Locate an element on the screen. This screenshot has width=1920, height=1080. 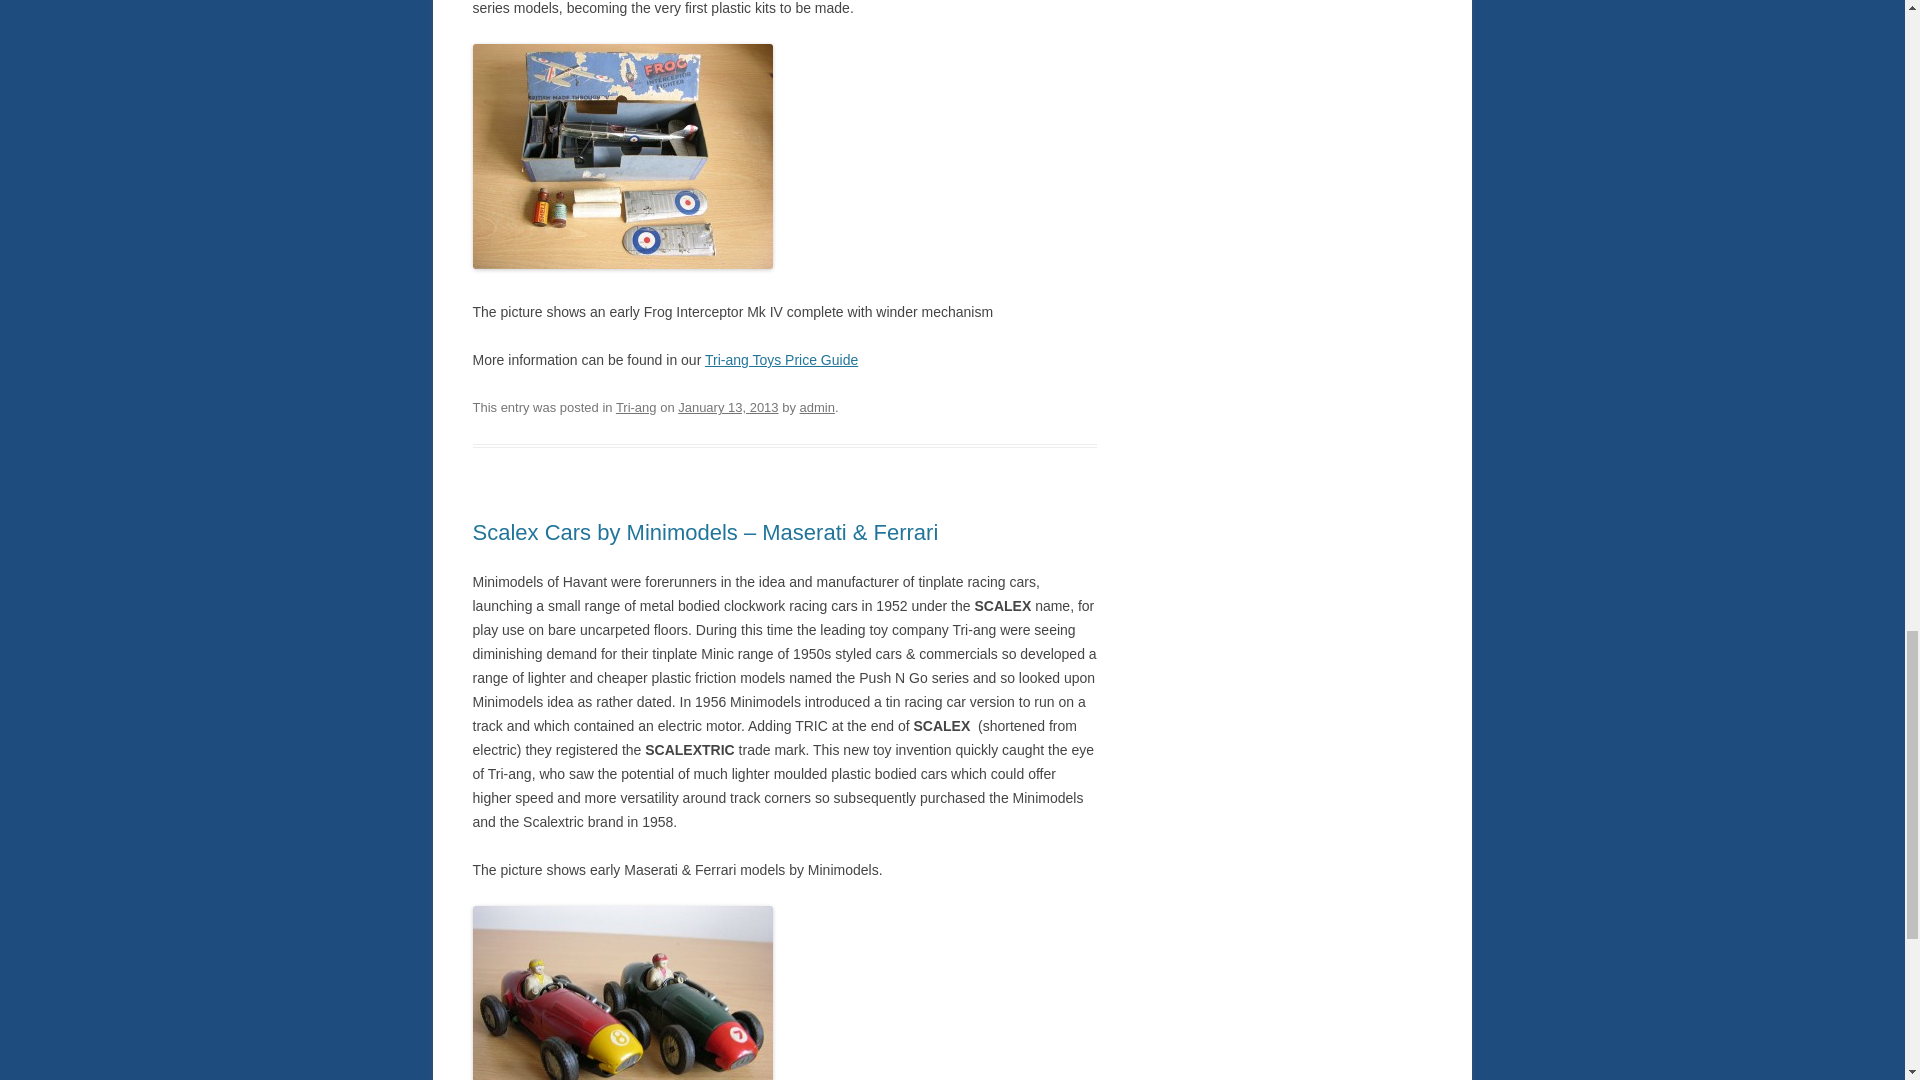
2:53 pm is located at coordinates (727, 406).